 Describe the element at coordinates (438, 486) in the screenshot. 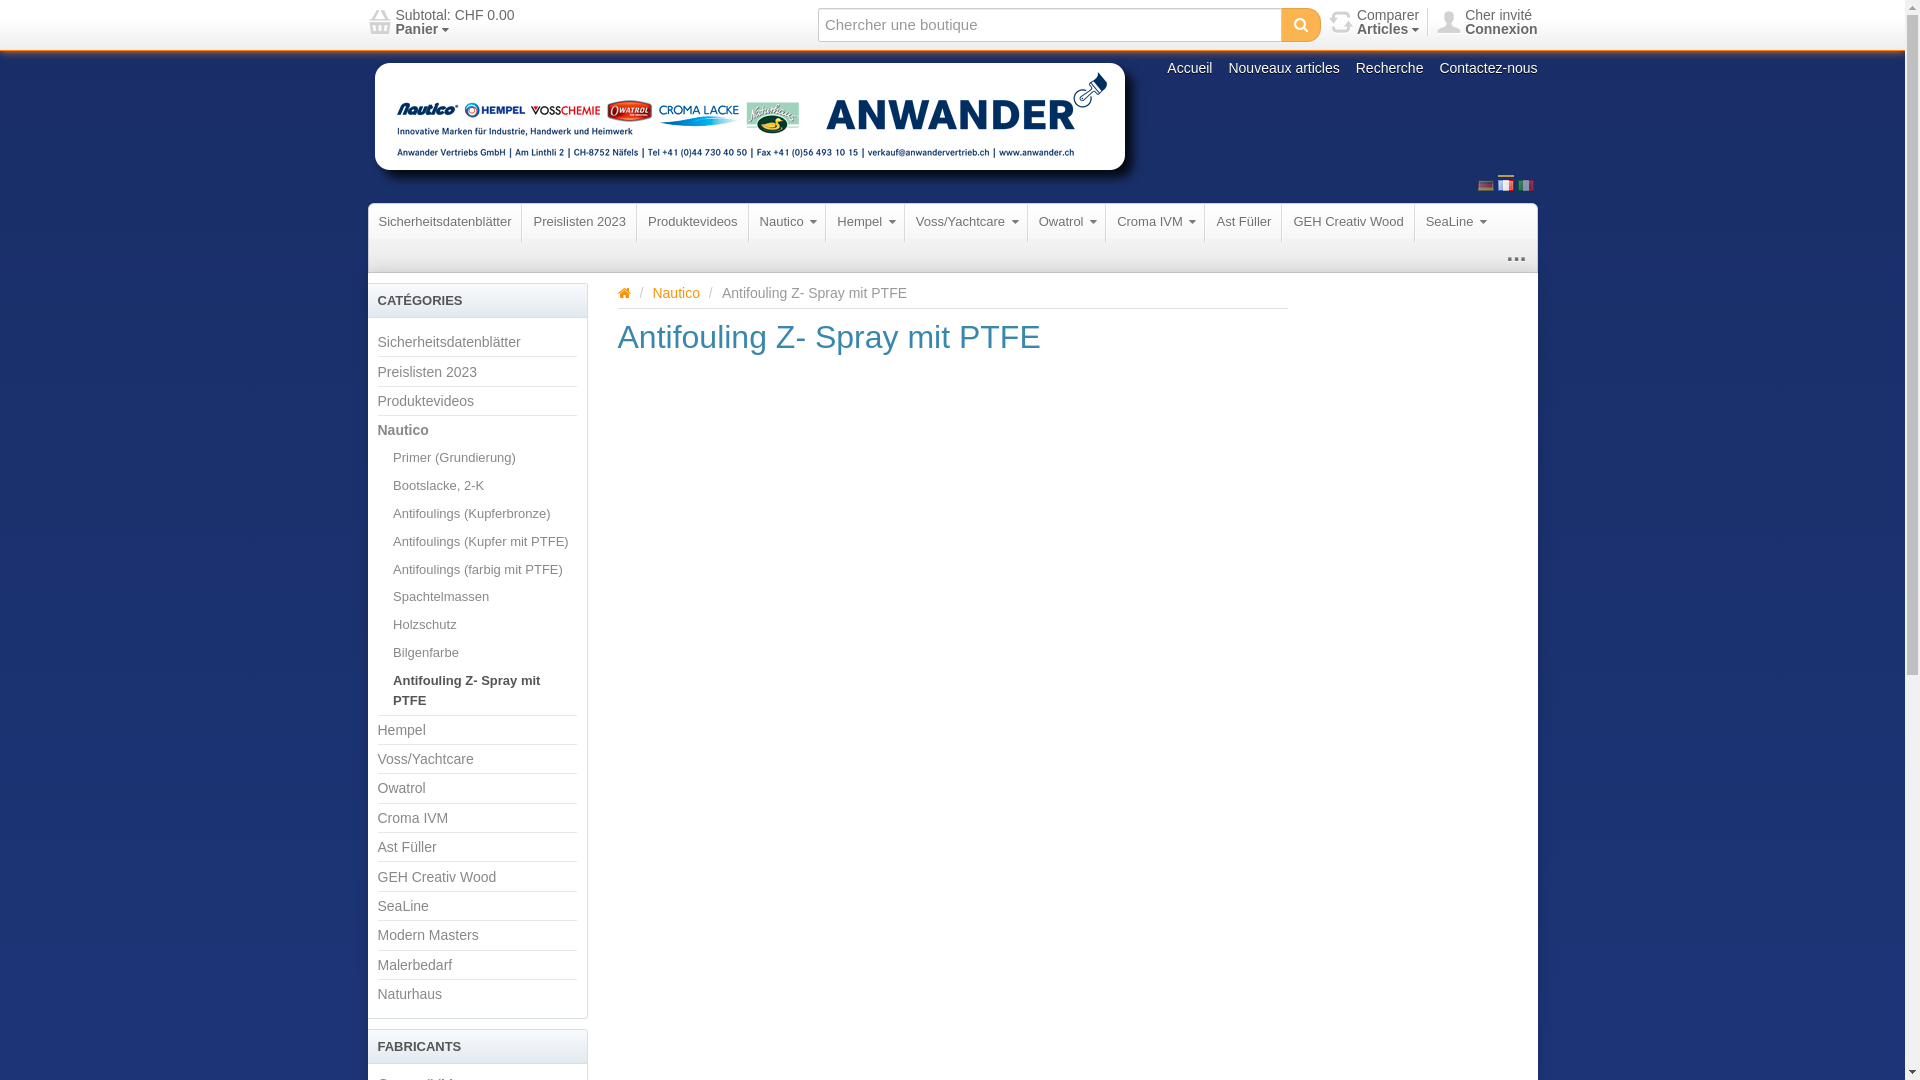

I see `Bootslacke, 2-K` at that location.